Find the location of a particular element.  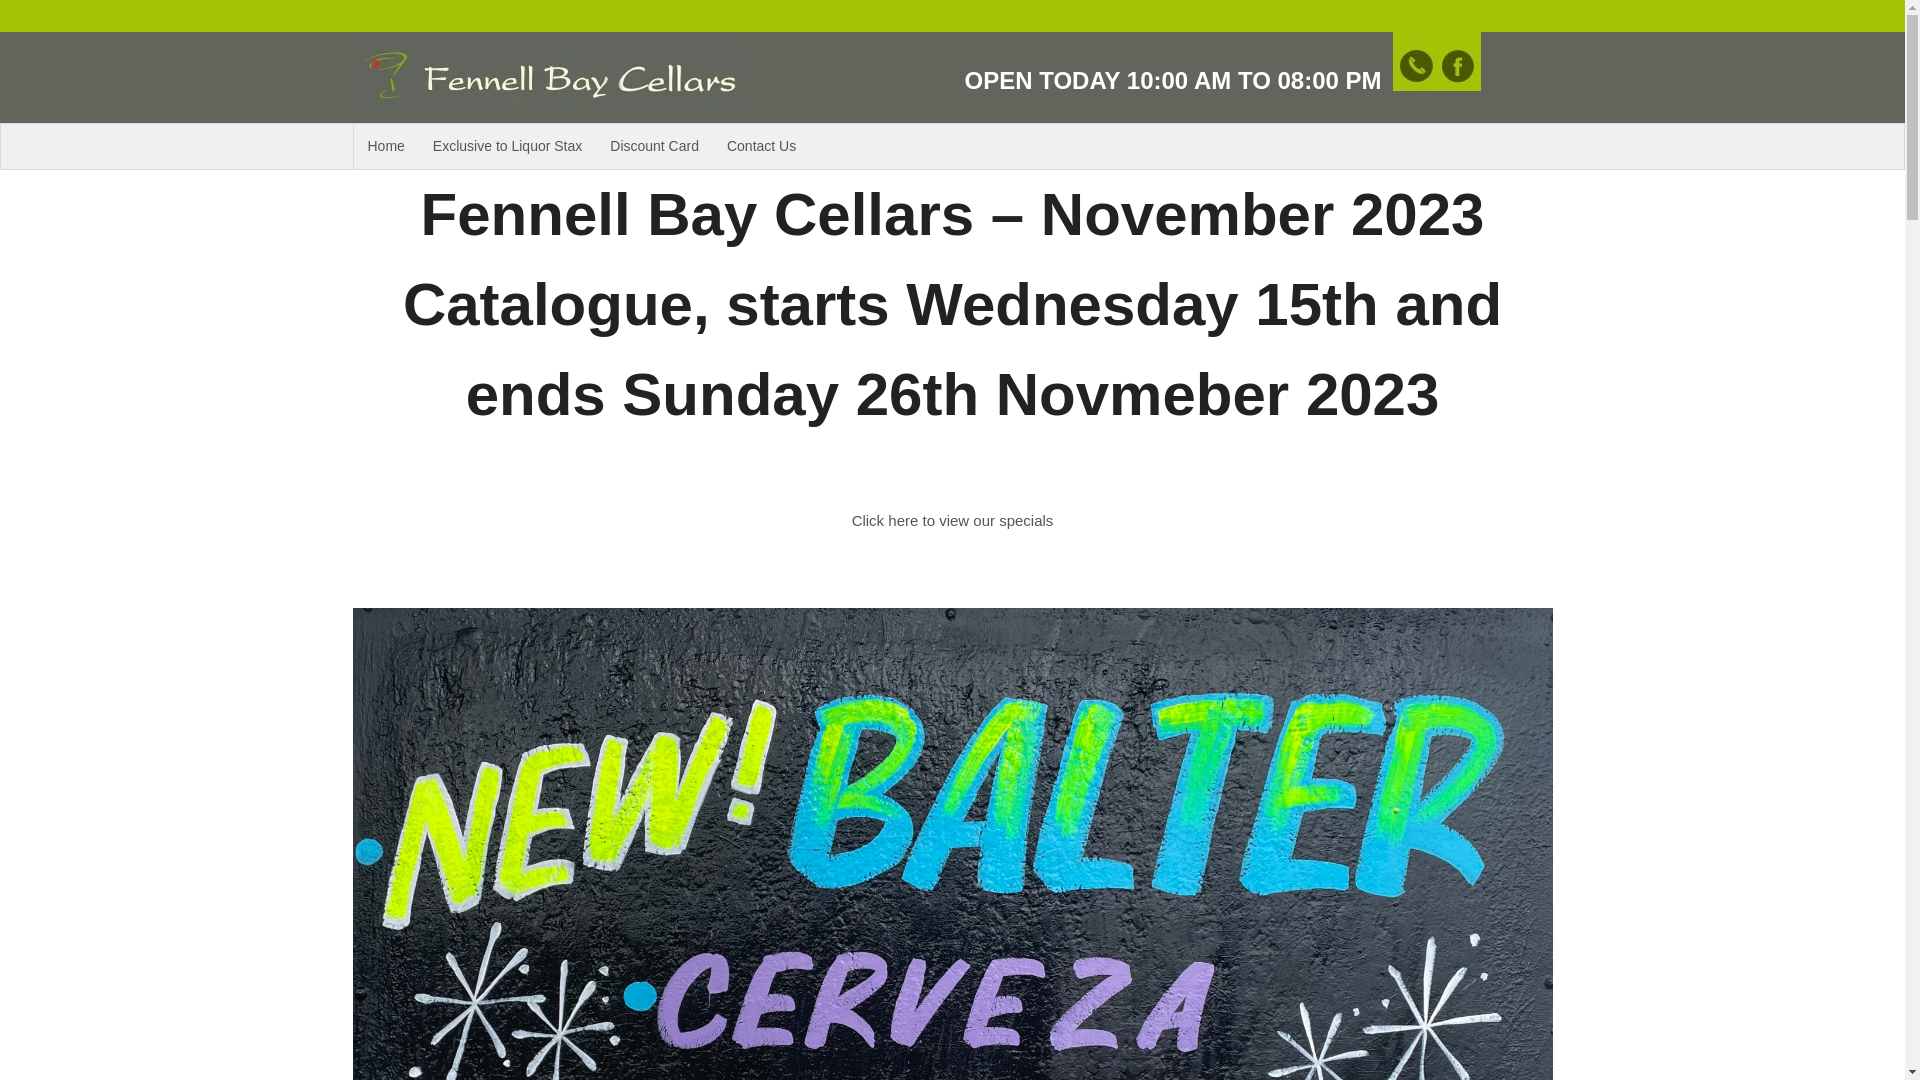

Contact Us is located at coordinates (762, 146).